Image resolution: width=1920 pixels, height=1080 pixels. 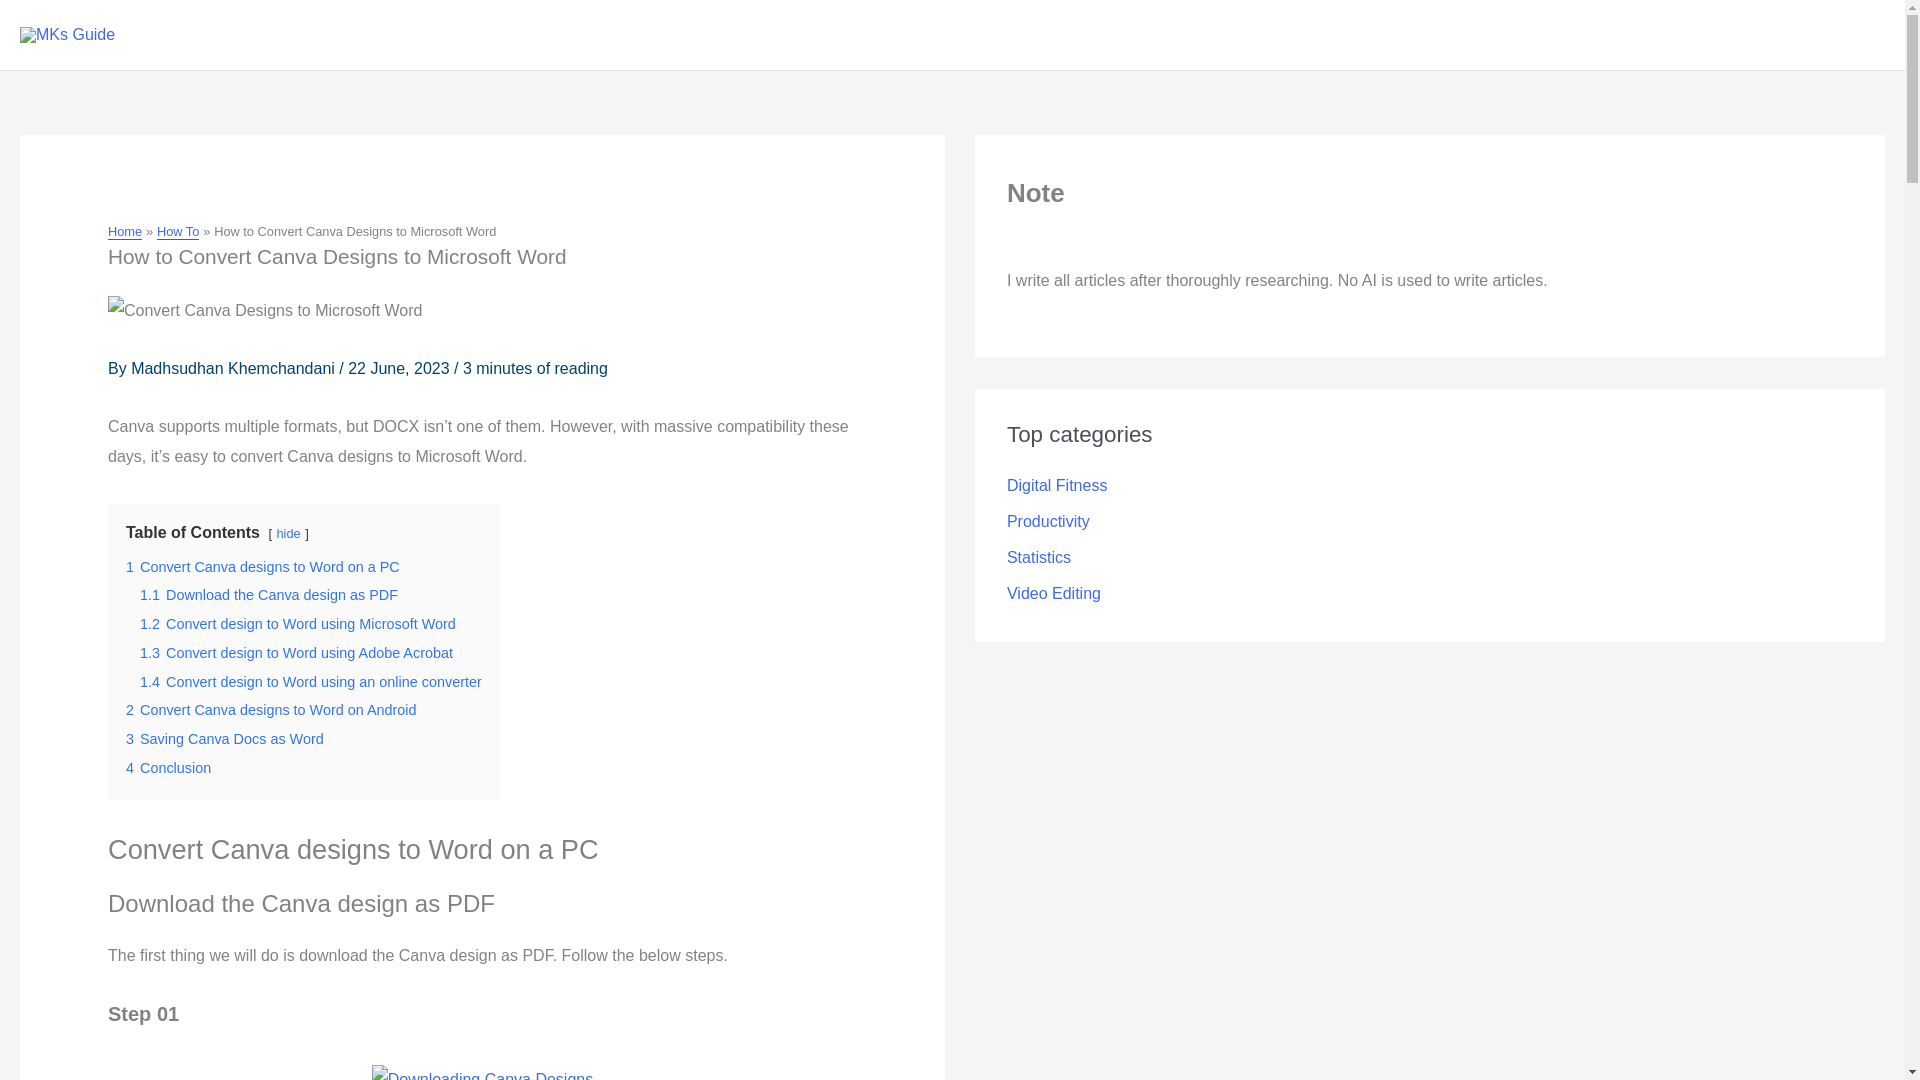 What do you see at coordinates (310, 682) in the screenshot?
I see `1.4 Convert design to Word using an online converter` at bounding box center [310, 682].